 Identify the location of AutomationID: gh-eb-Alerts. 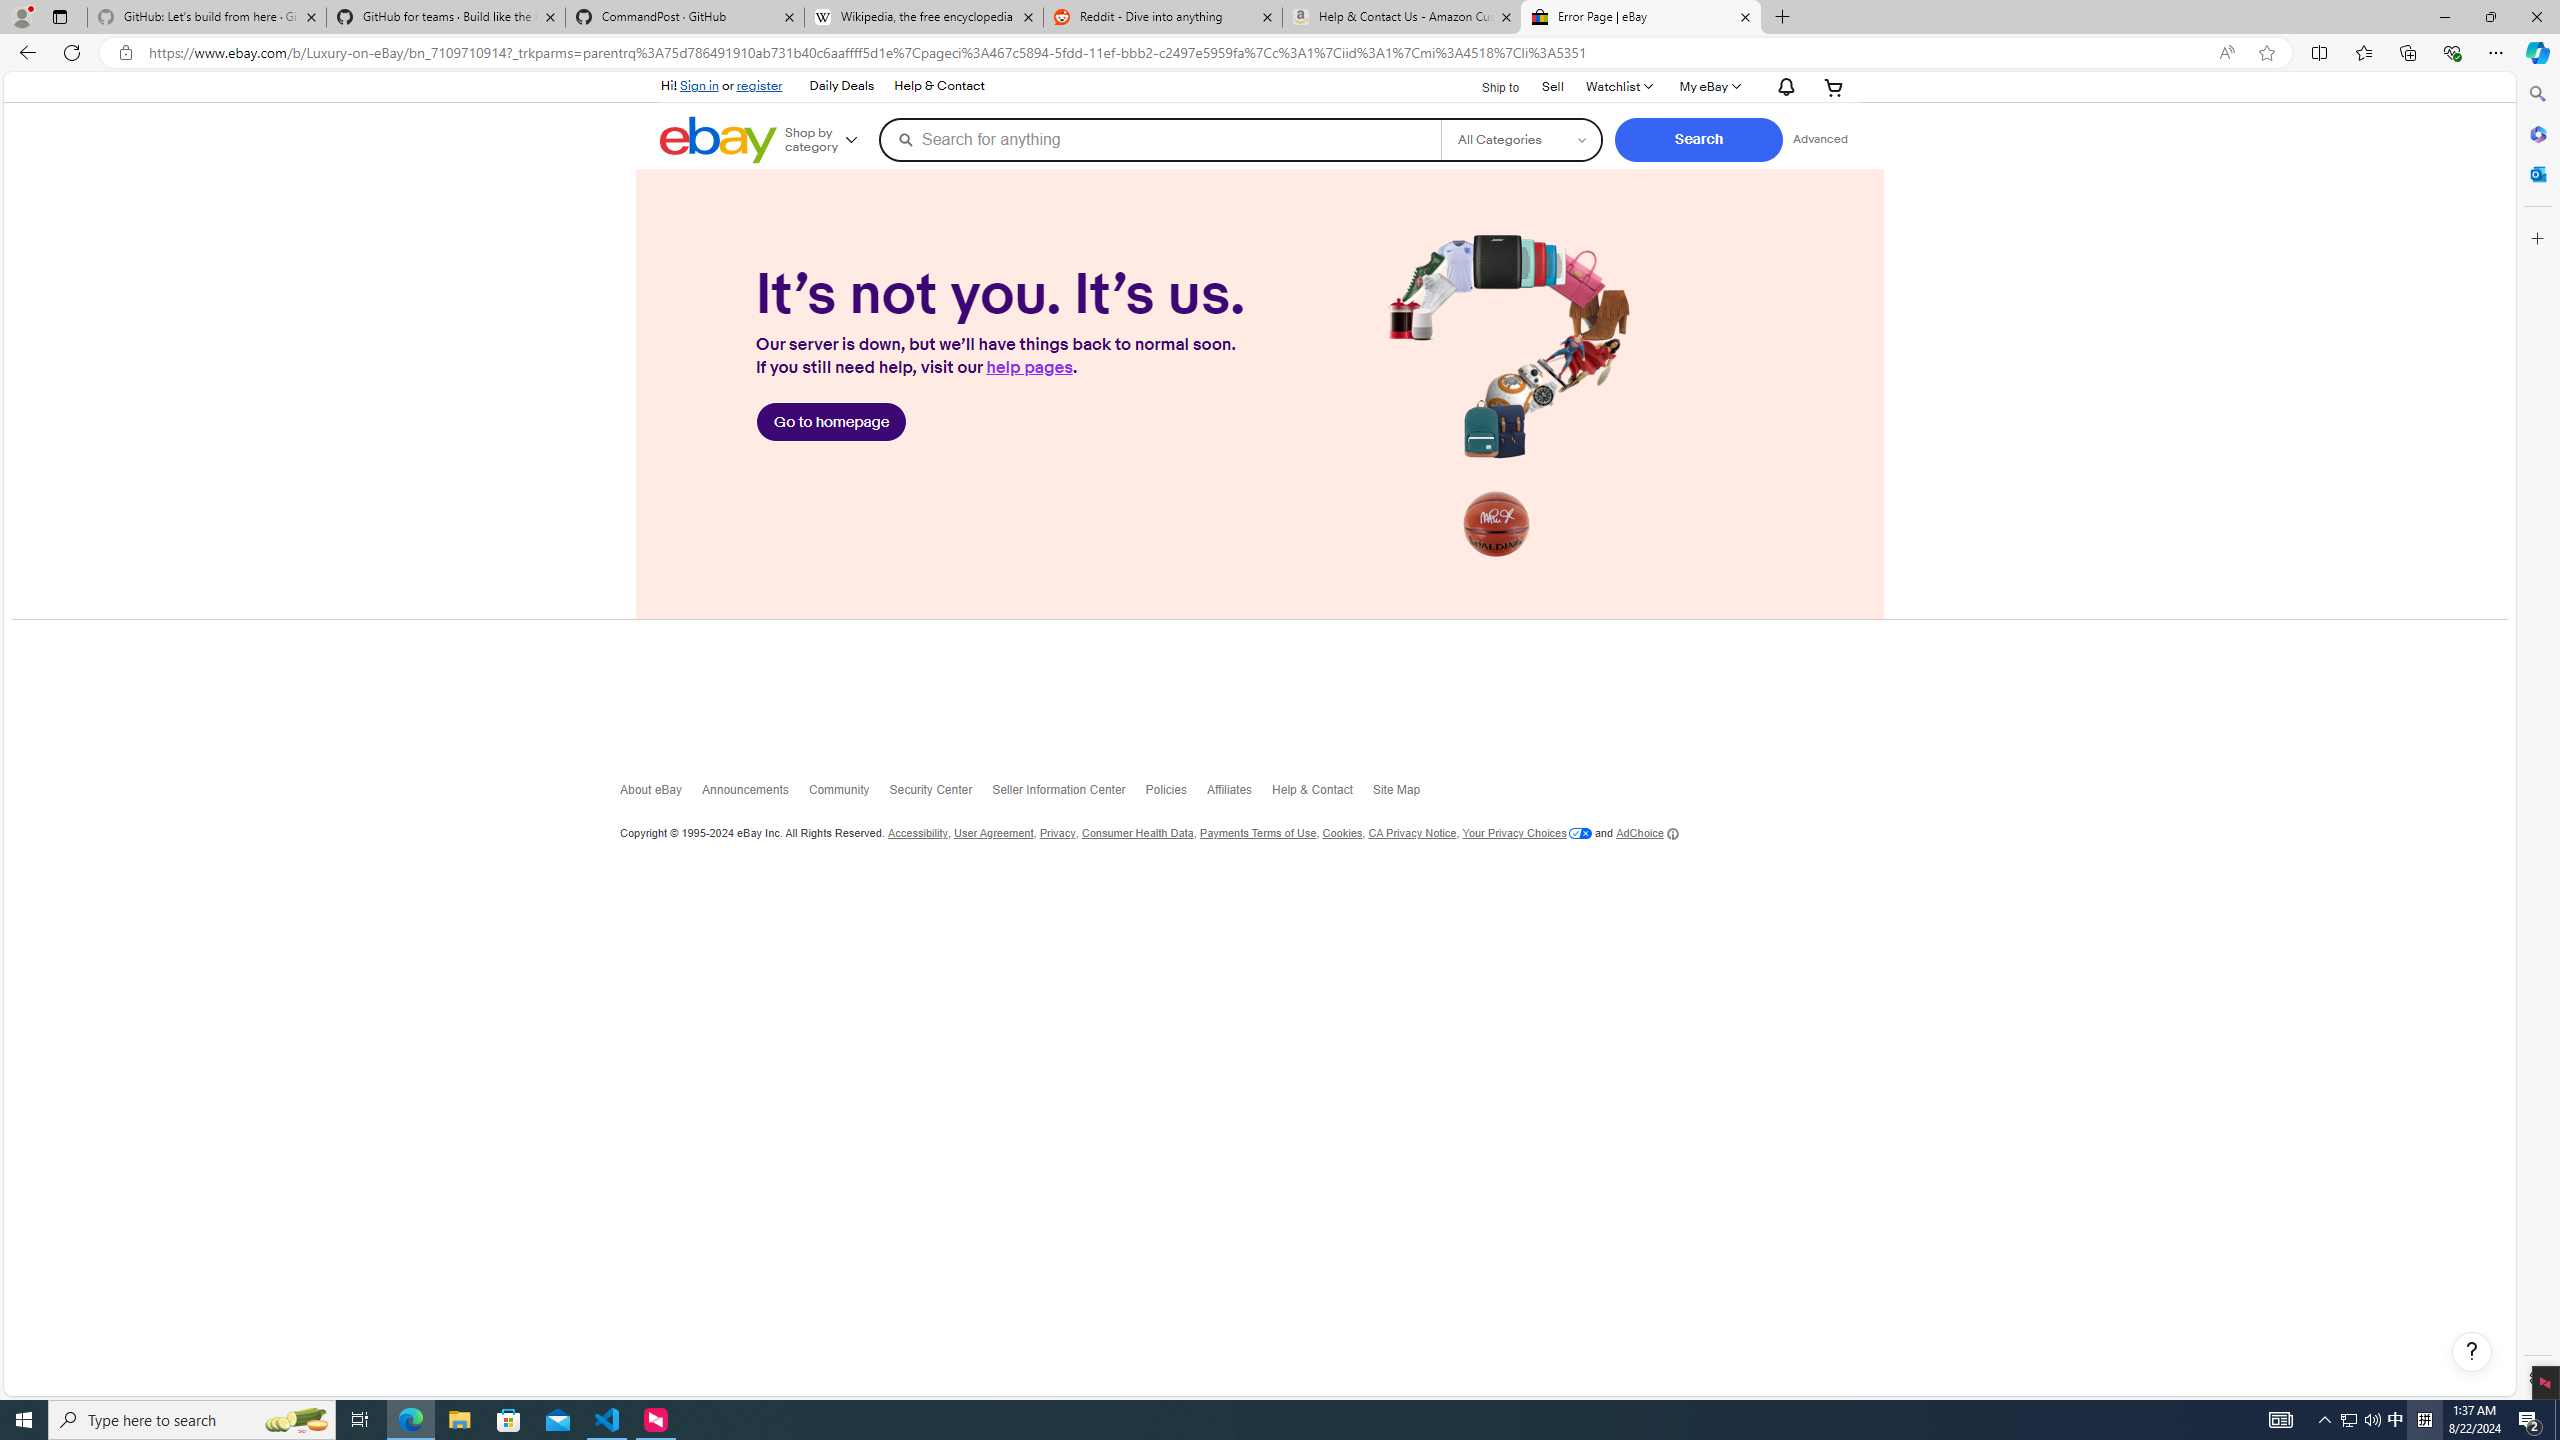
(1784, 86).